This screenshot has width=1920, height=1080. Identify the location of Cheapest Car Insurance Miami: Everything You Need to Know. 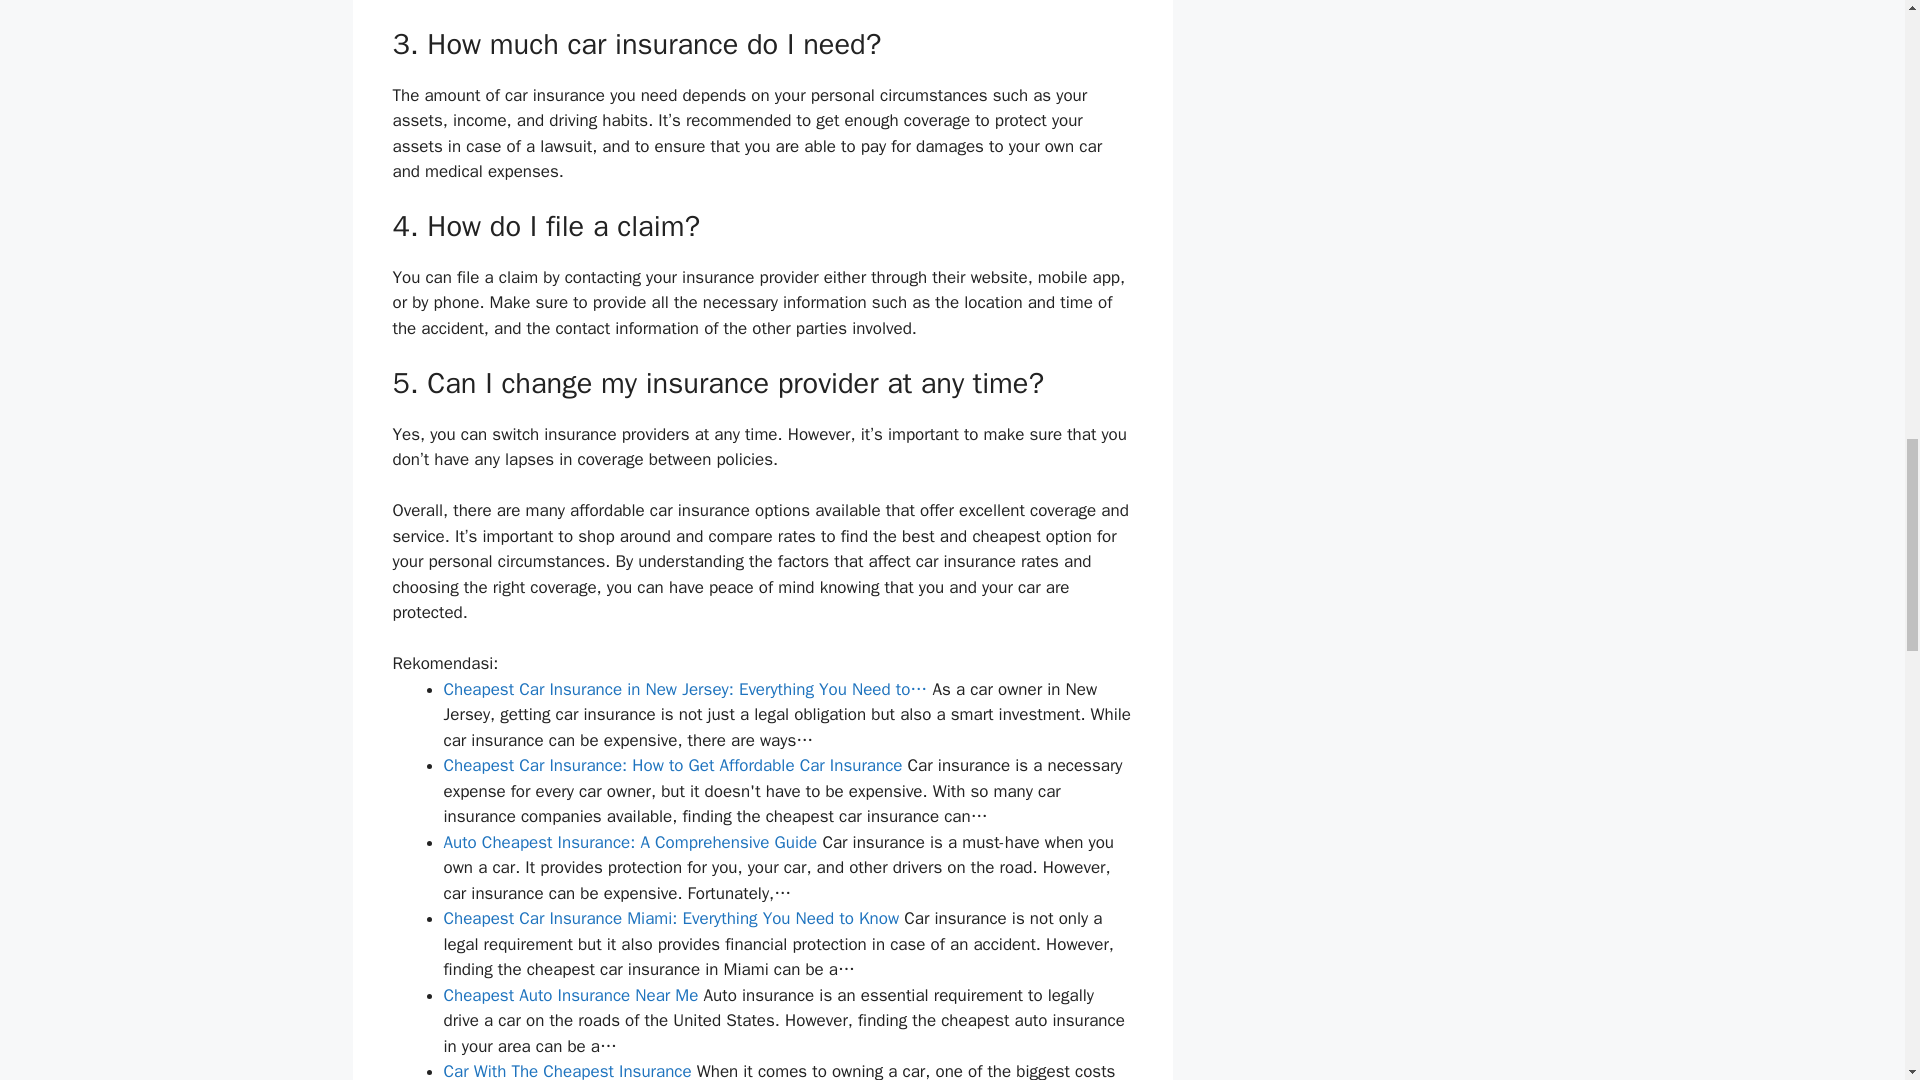
(672, 918).